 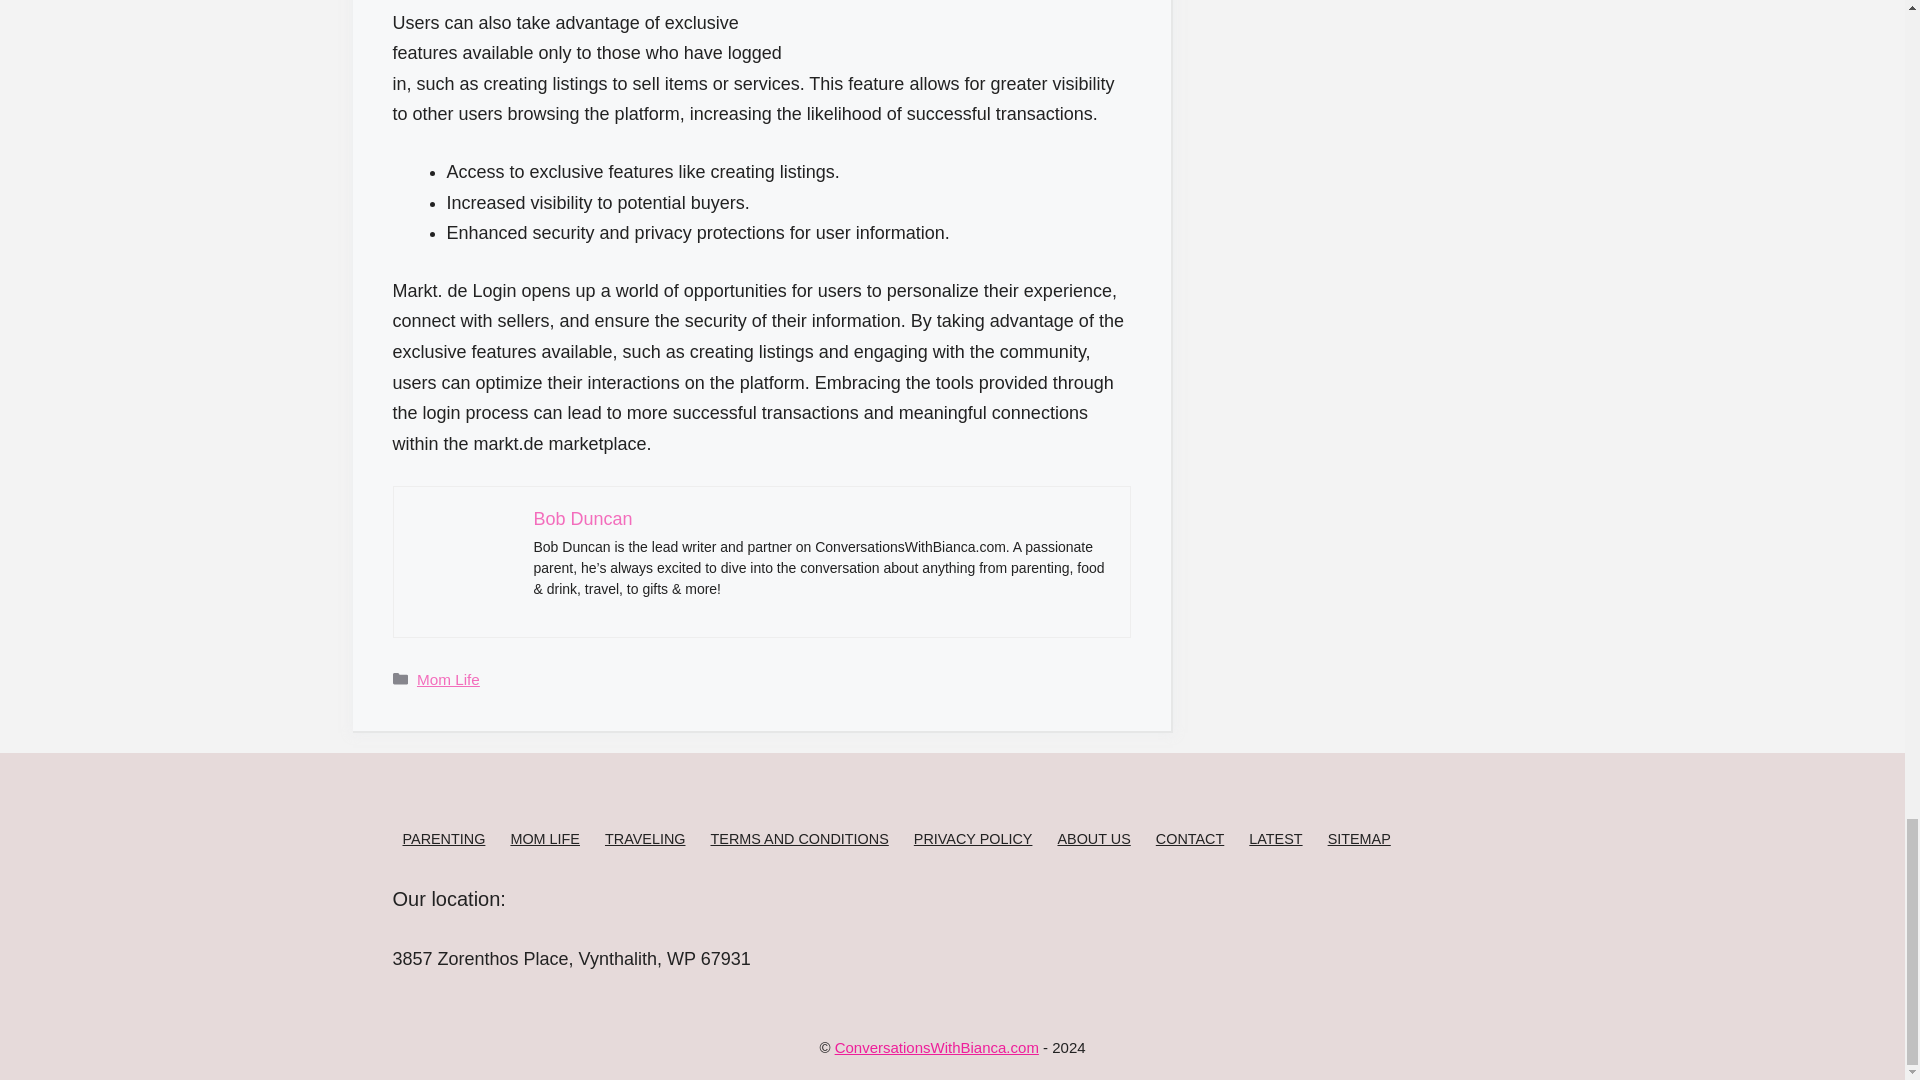 What do you see at coordinates (1275, 838) in the screenshot?
I see `LATEST` at bounding box center [1275, 838].